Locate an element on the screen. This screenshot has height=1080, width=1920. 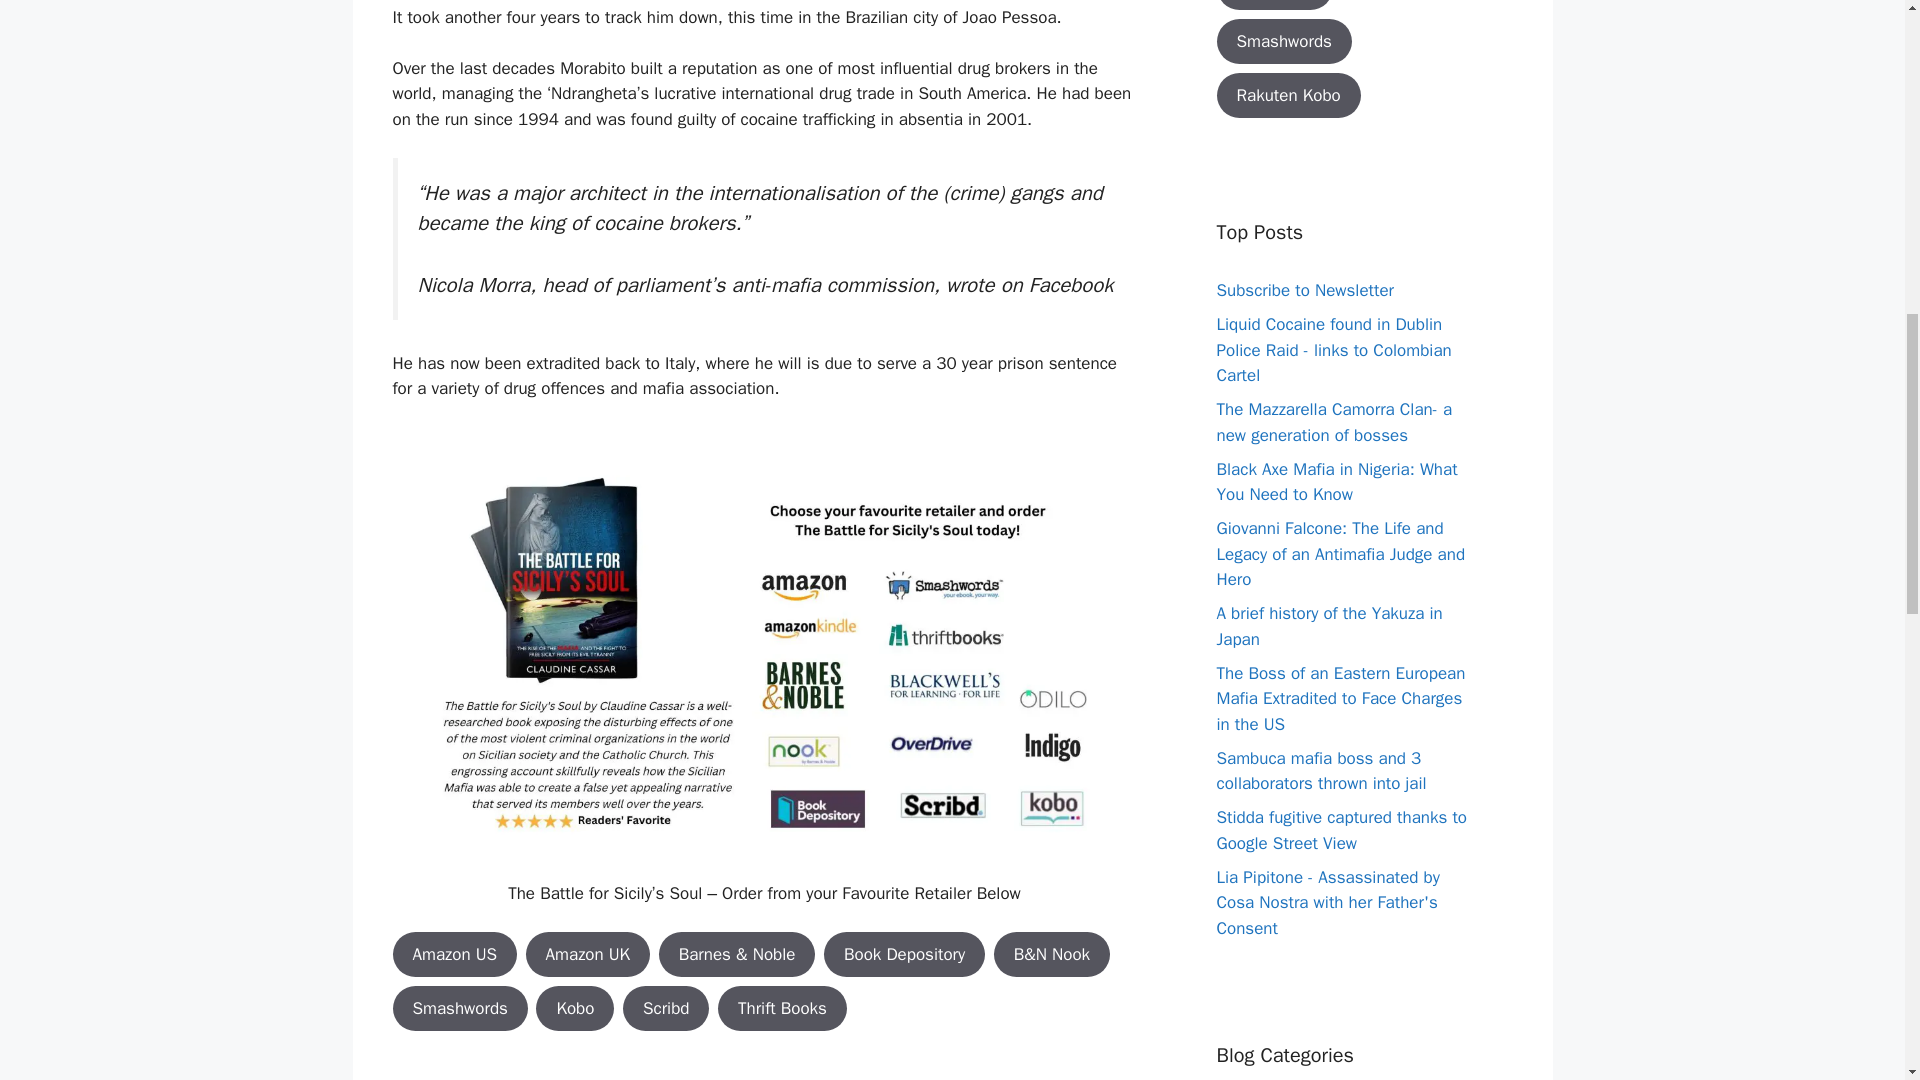
Smashwords is located at coordinates (458, 1009).